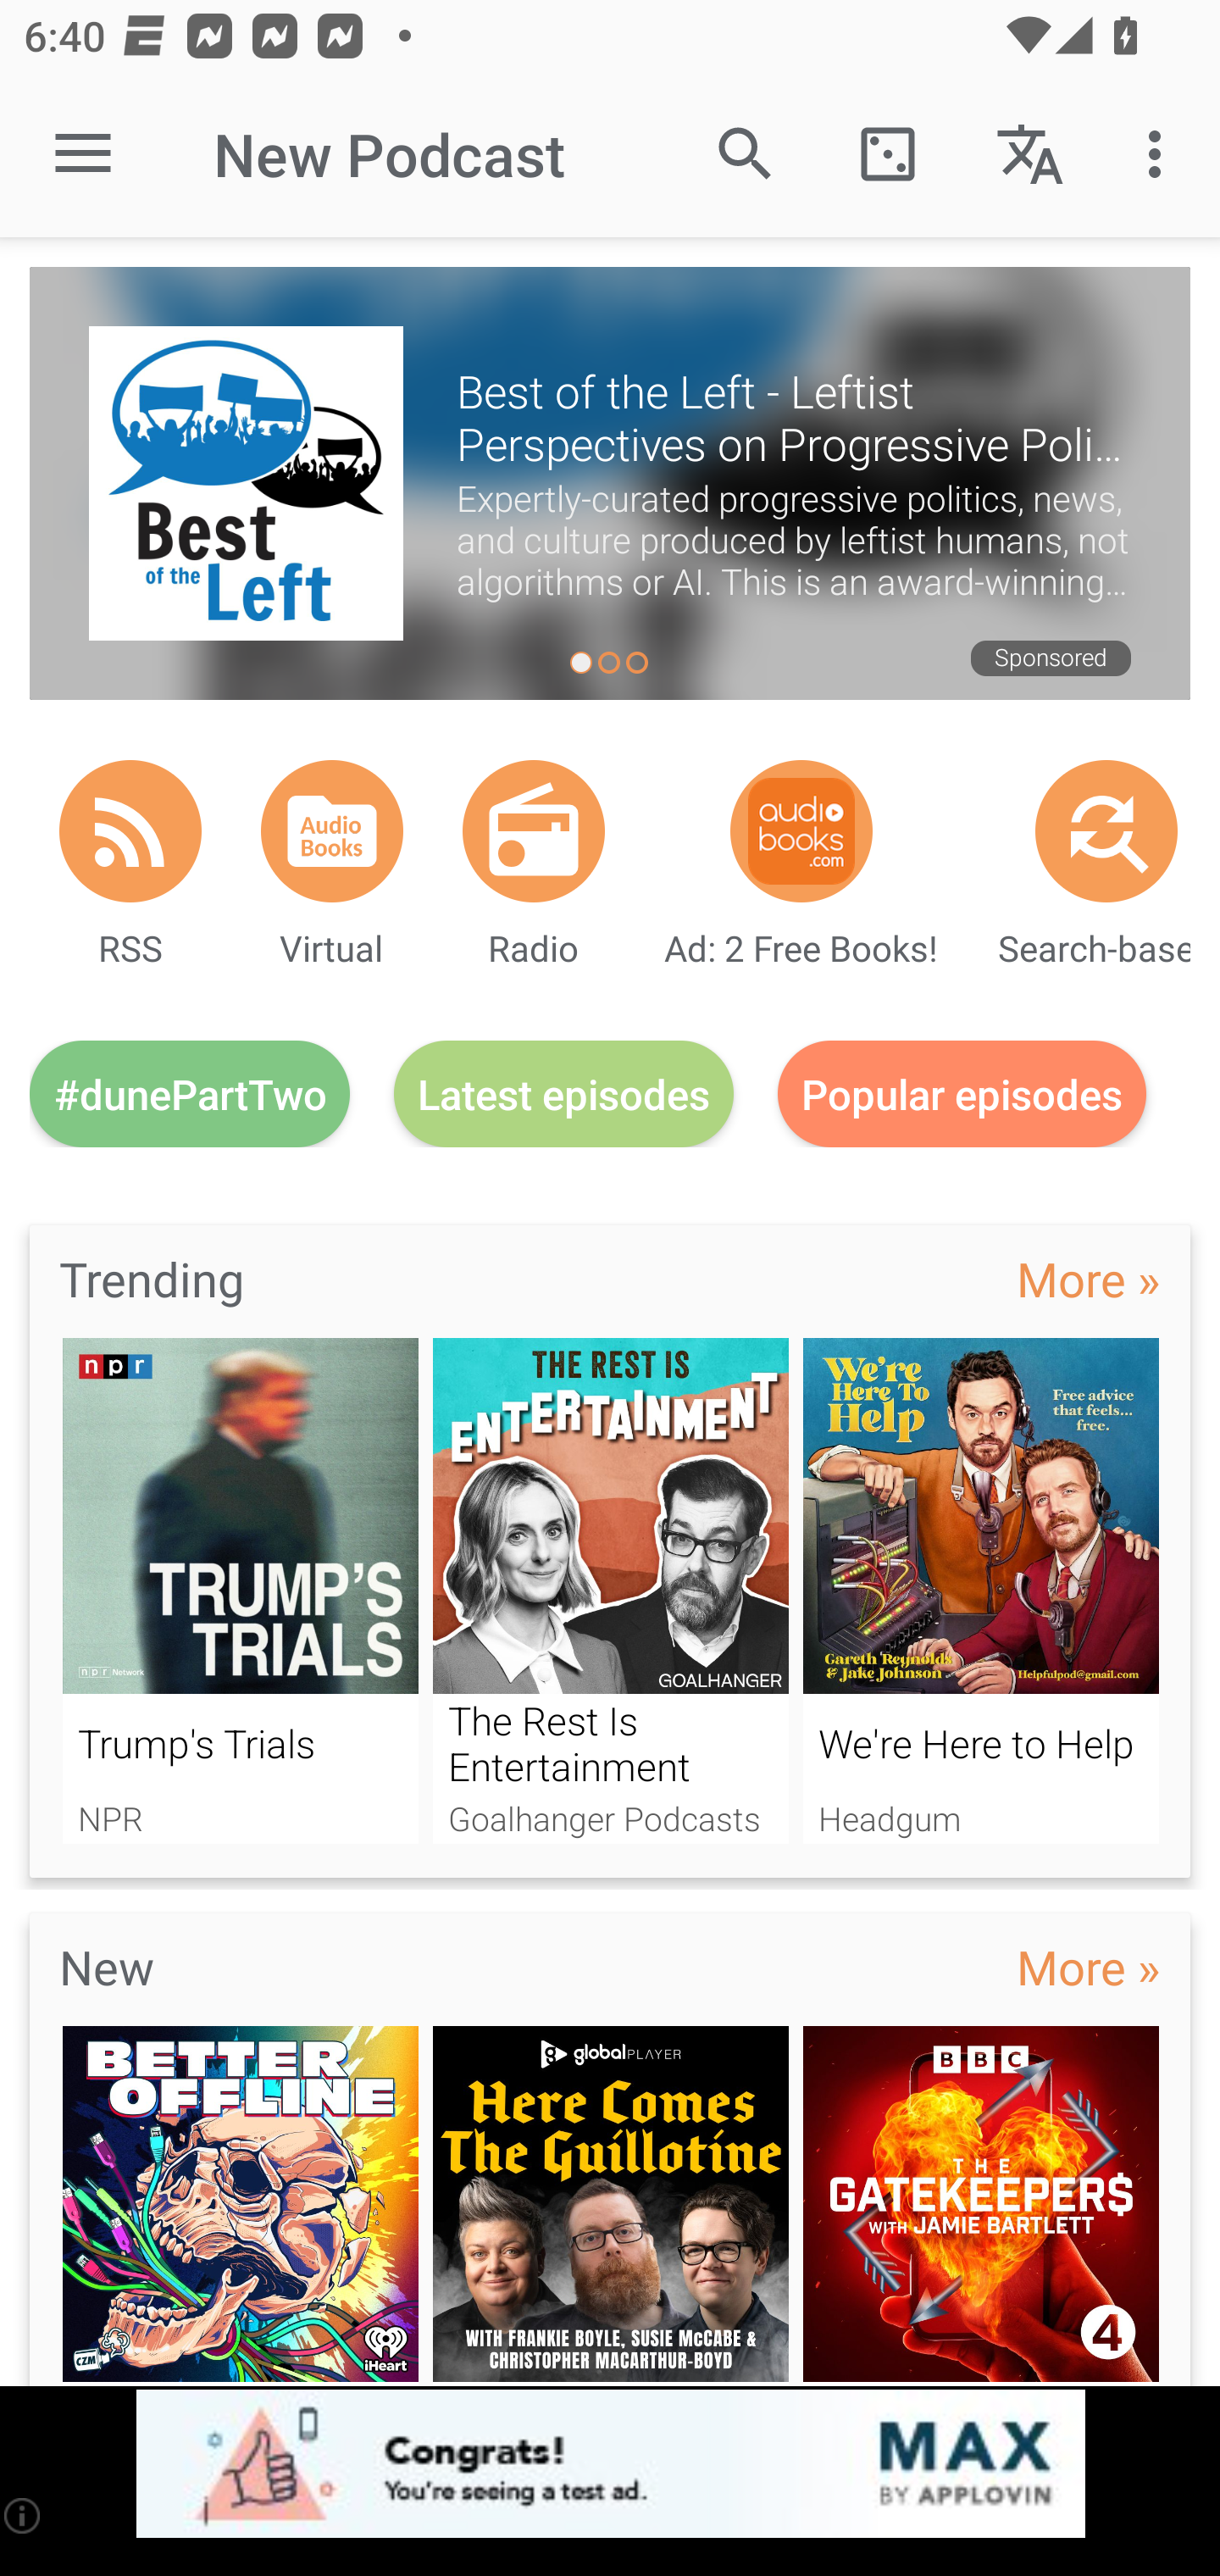 The height and width of the screenshot is (2576, 1220). I want to click on Search-based, so click(1106, 830).